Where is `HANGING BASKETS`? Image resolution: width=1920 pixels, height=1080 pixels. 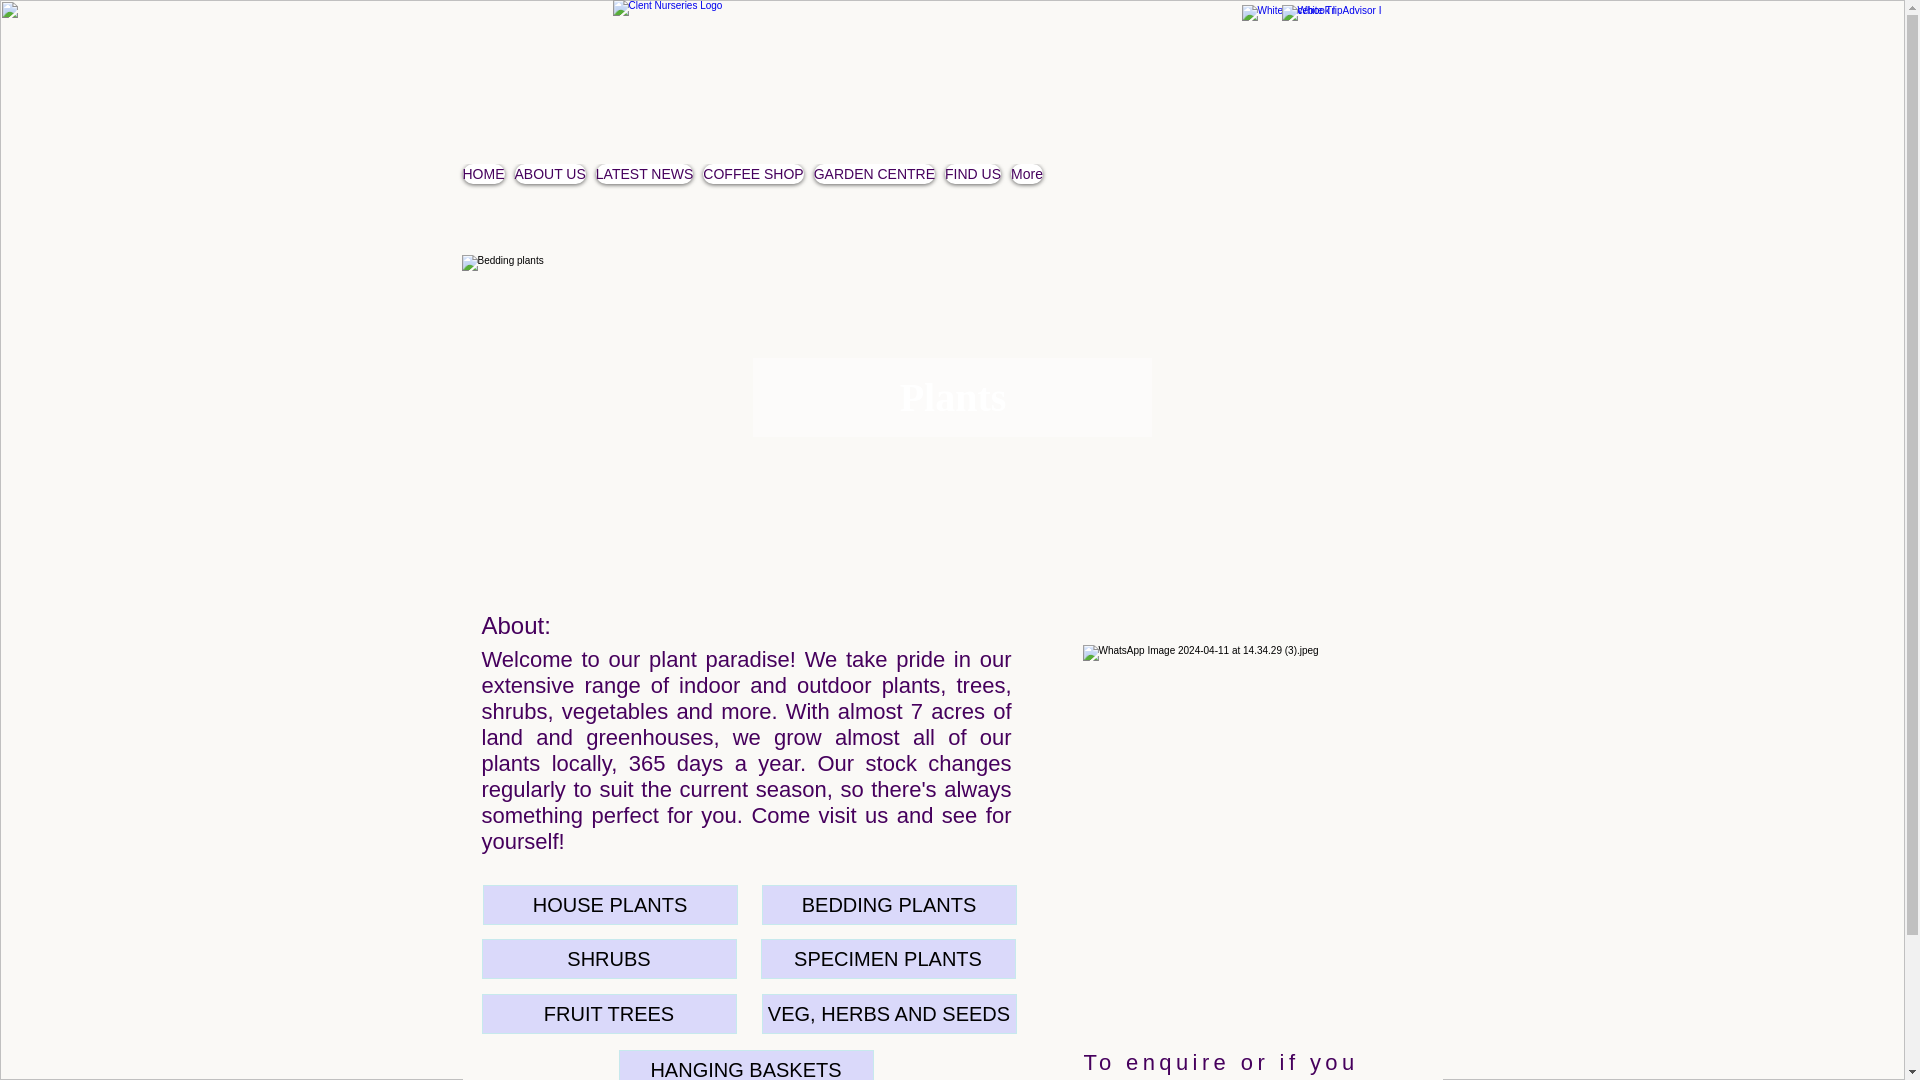
HANGING BASKETS is located at coordinates (746, 1064).